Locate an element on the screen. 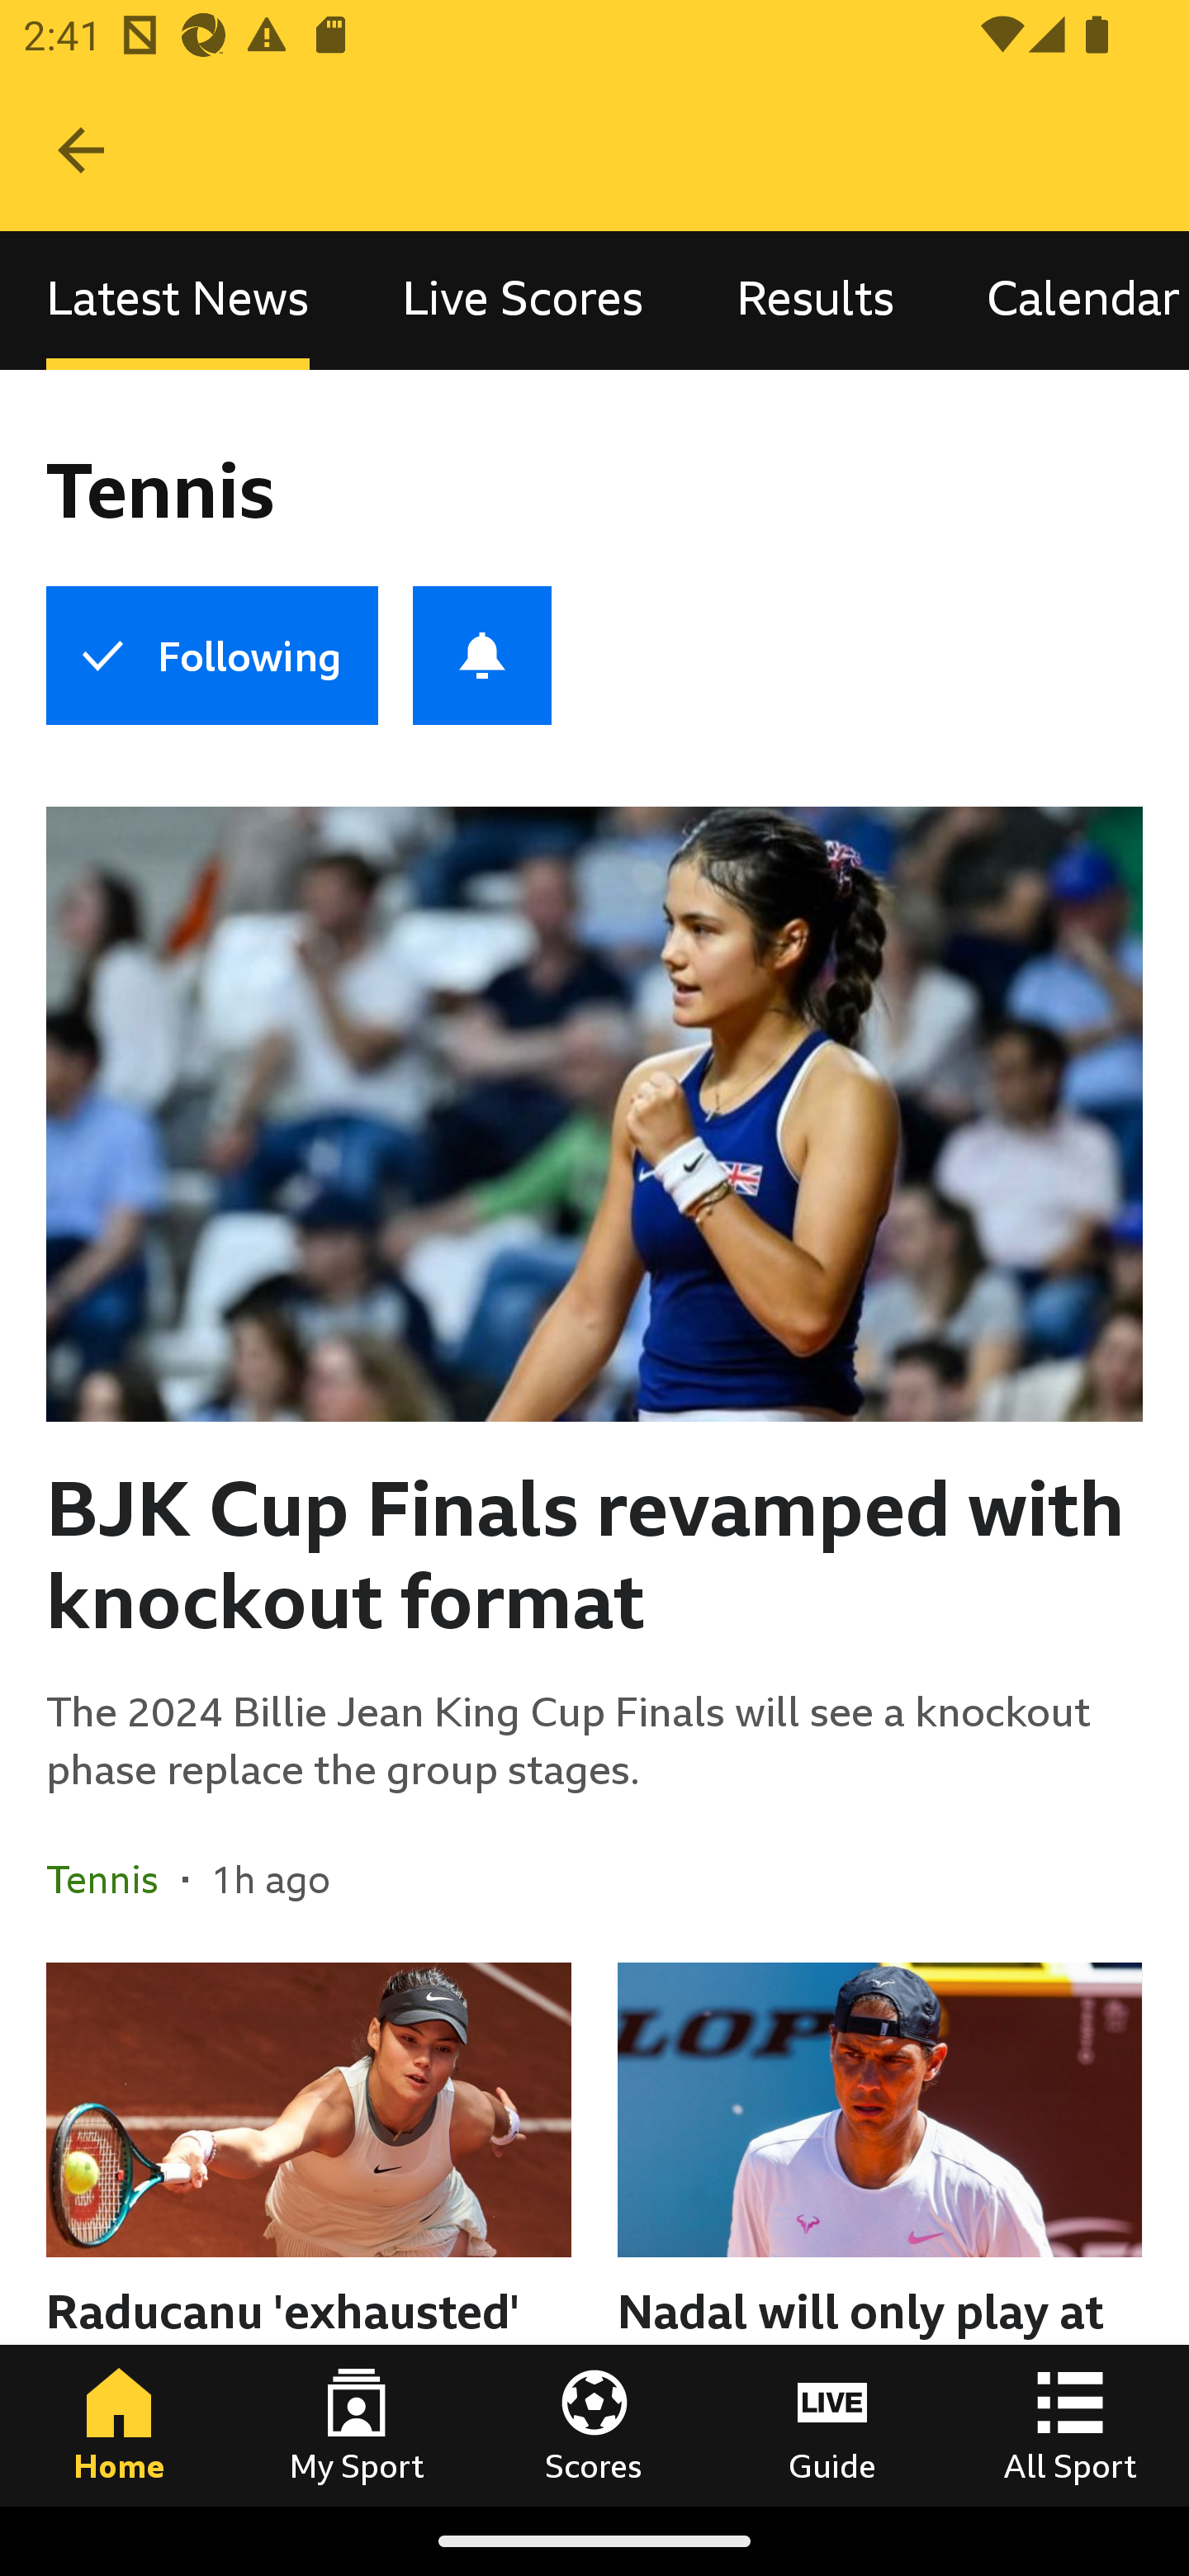 The height and width of the screenshot is (2576, 1189). Push notifications for Tennis is located at coordinates (482, 656).